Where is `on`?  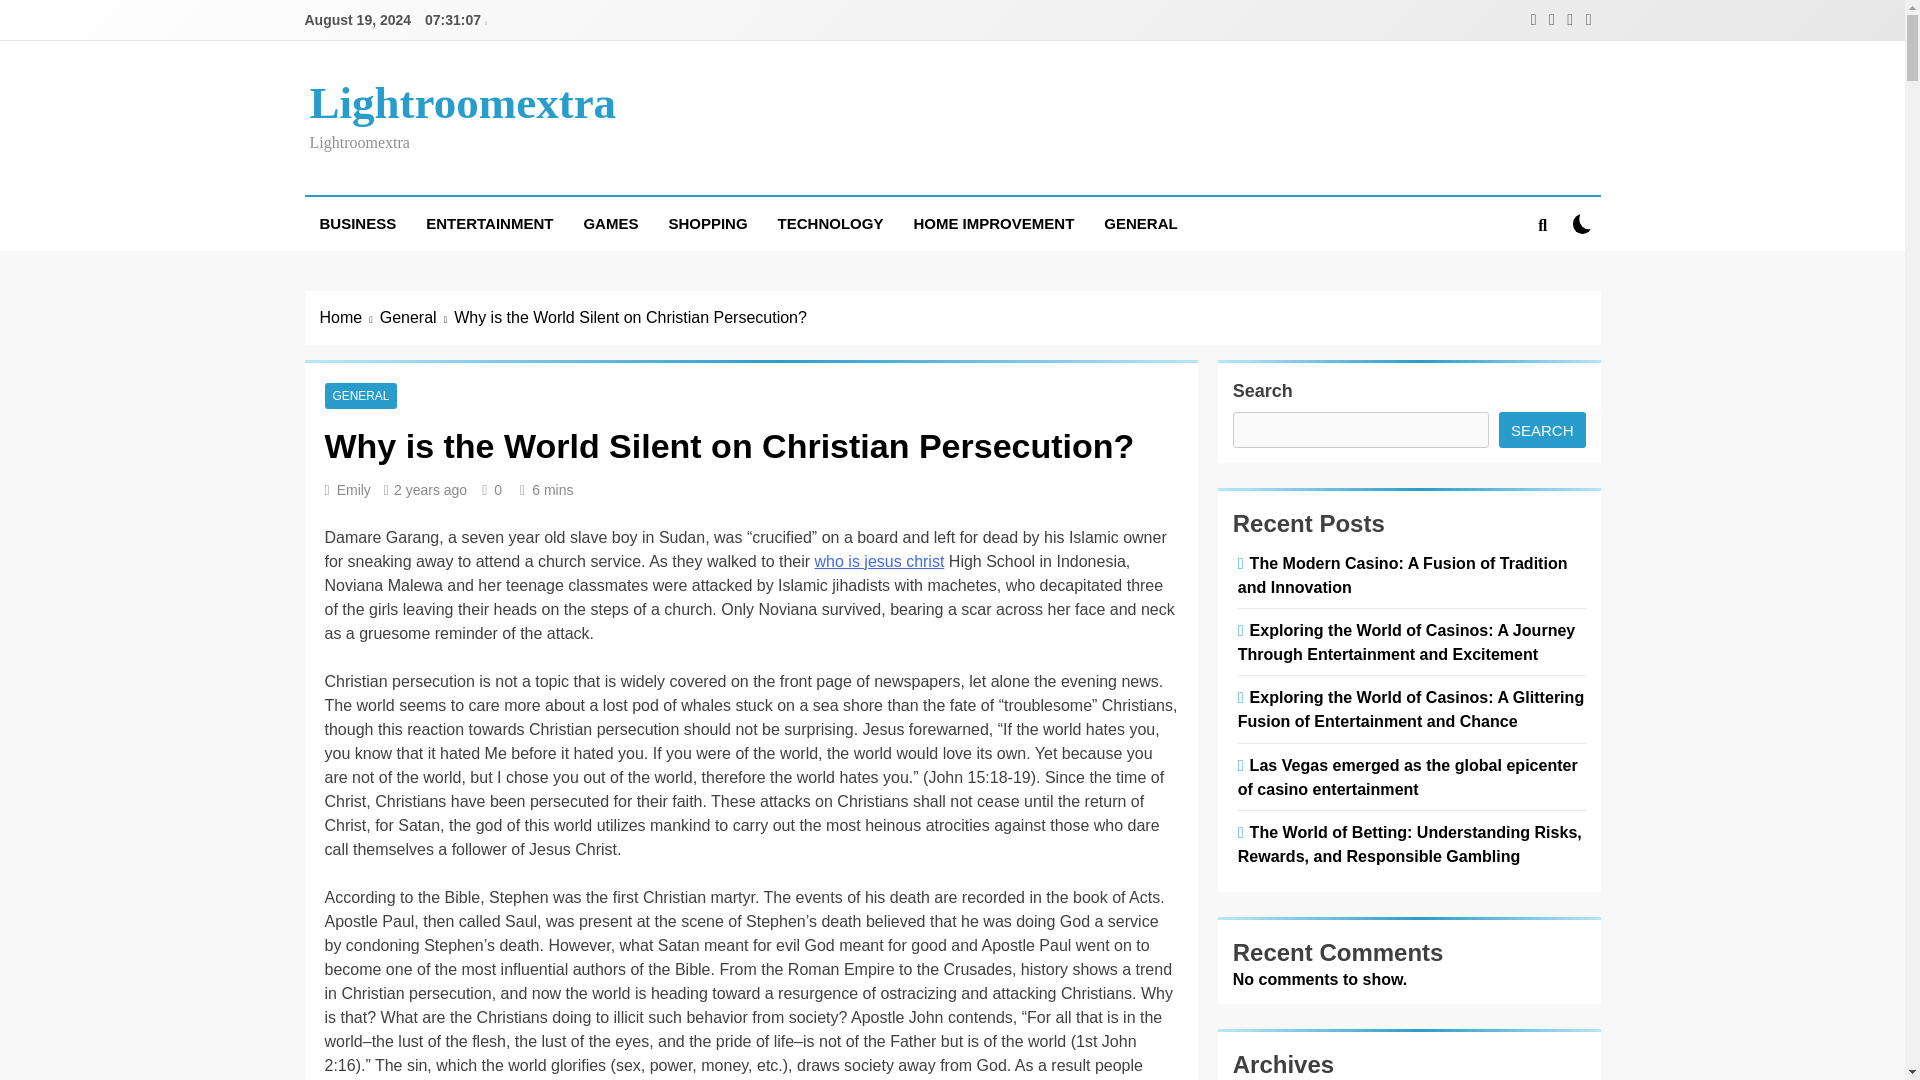
on is located at coordinates (1582, 223).